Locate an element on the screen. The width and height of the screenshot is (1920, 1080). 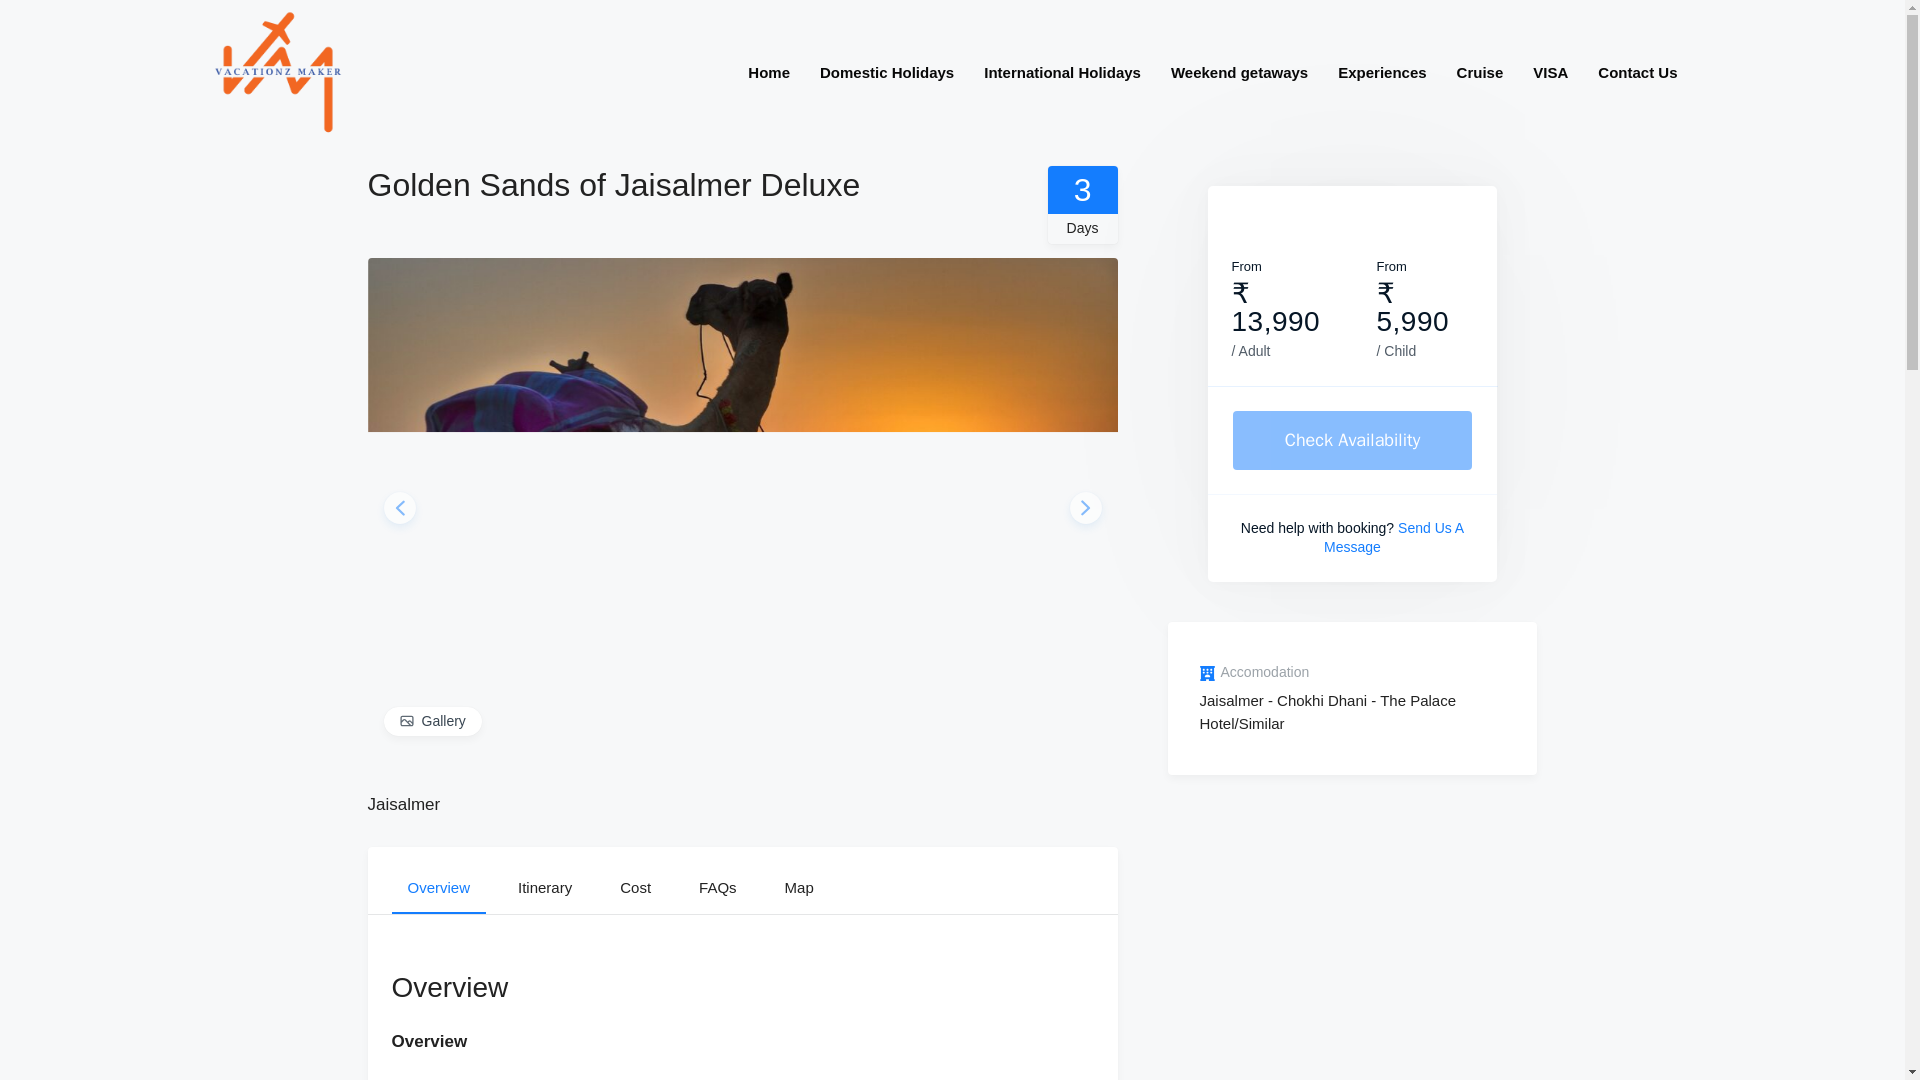
Overview is located at coordinates (439, 880).